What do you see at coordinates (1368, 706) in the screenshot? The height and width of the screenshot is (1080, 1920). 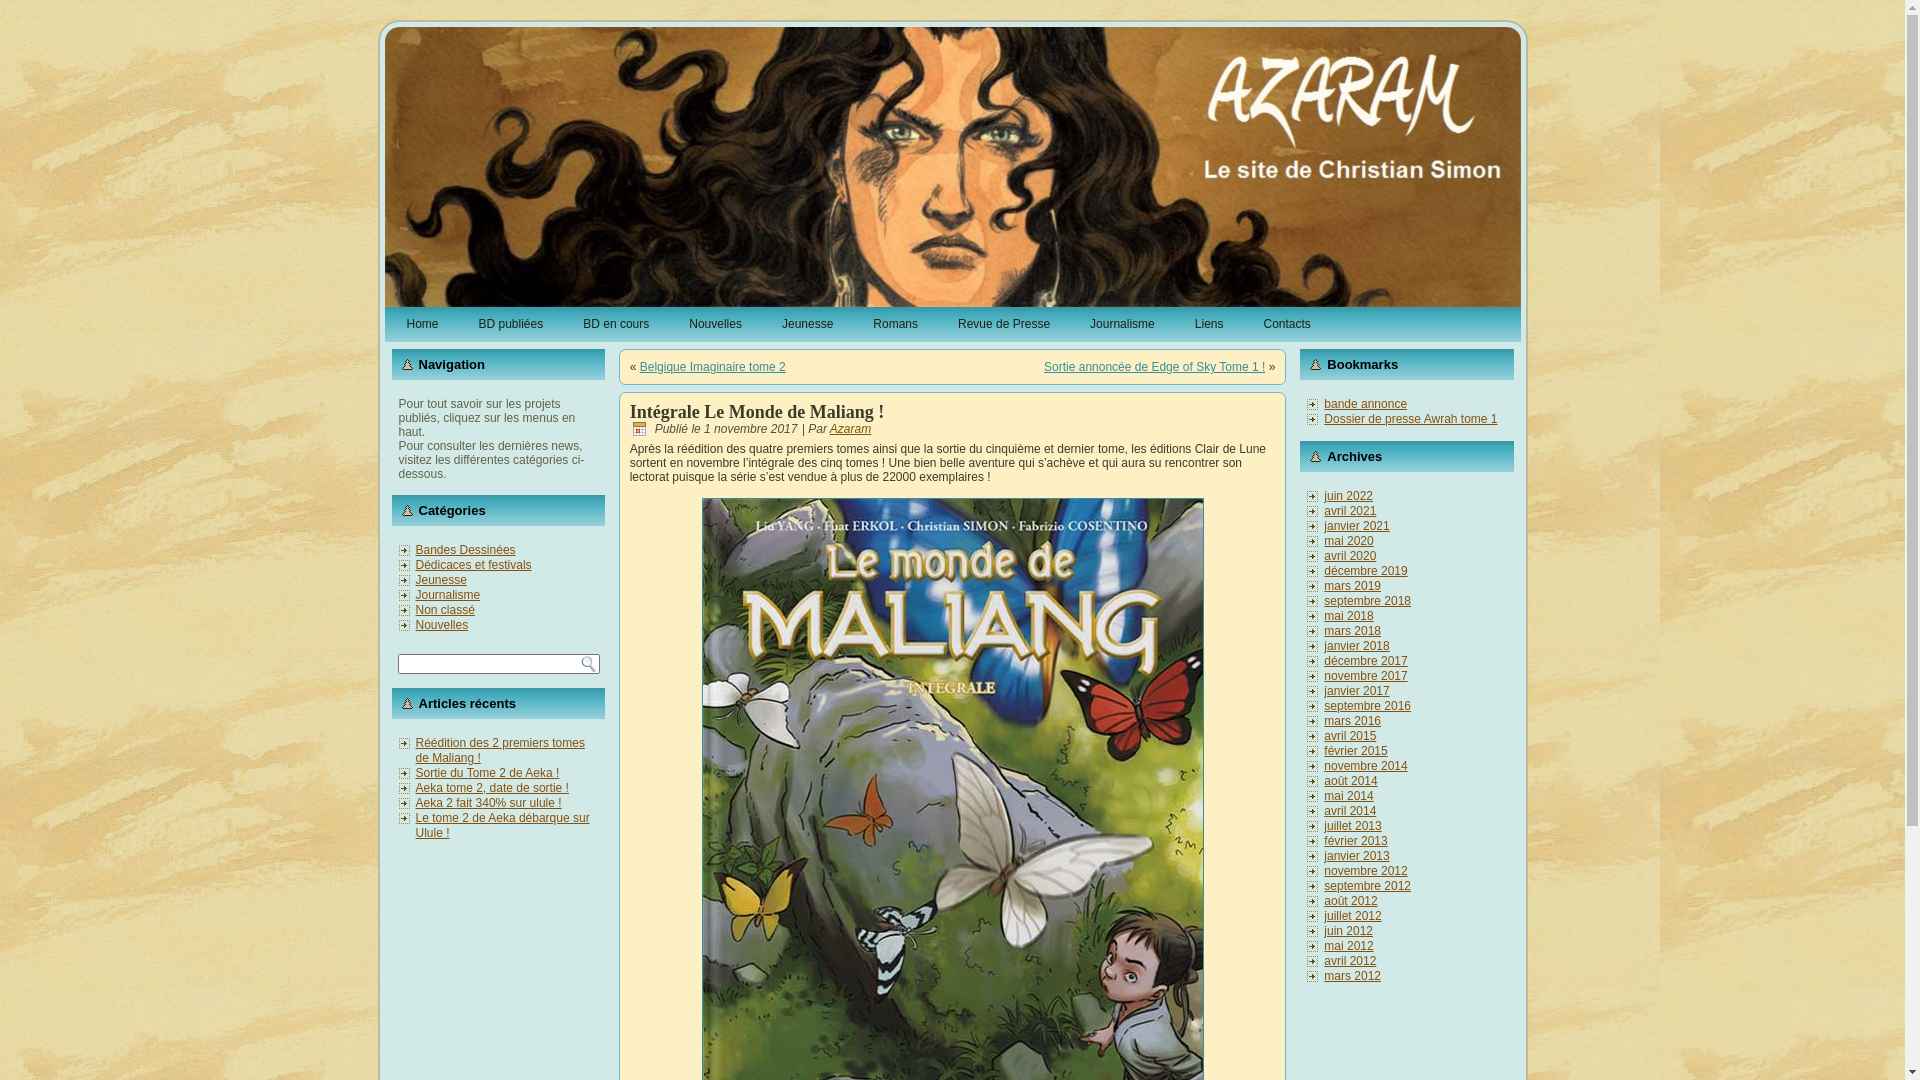 I see `septembre 2016` at bounding box center [1368, 706].